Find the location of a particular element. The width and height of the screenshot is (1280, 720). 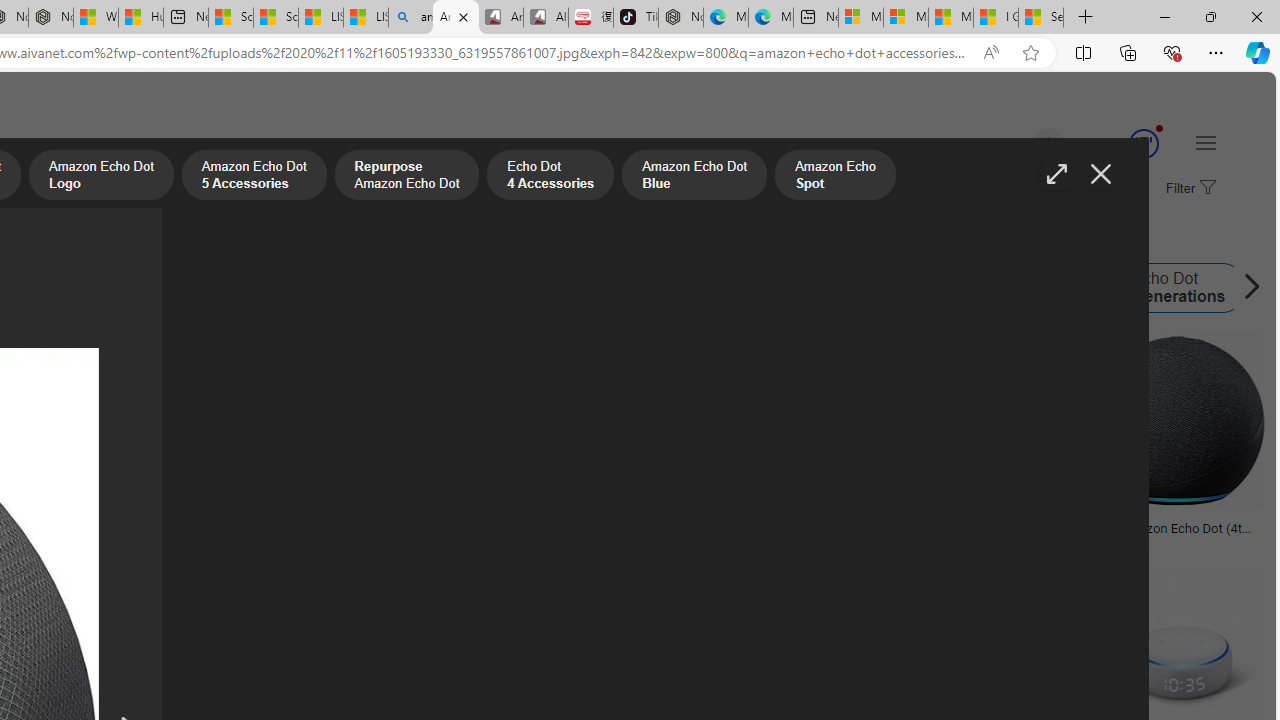

pngkey.com is located at coordinates (589, 542).